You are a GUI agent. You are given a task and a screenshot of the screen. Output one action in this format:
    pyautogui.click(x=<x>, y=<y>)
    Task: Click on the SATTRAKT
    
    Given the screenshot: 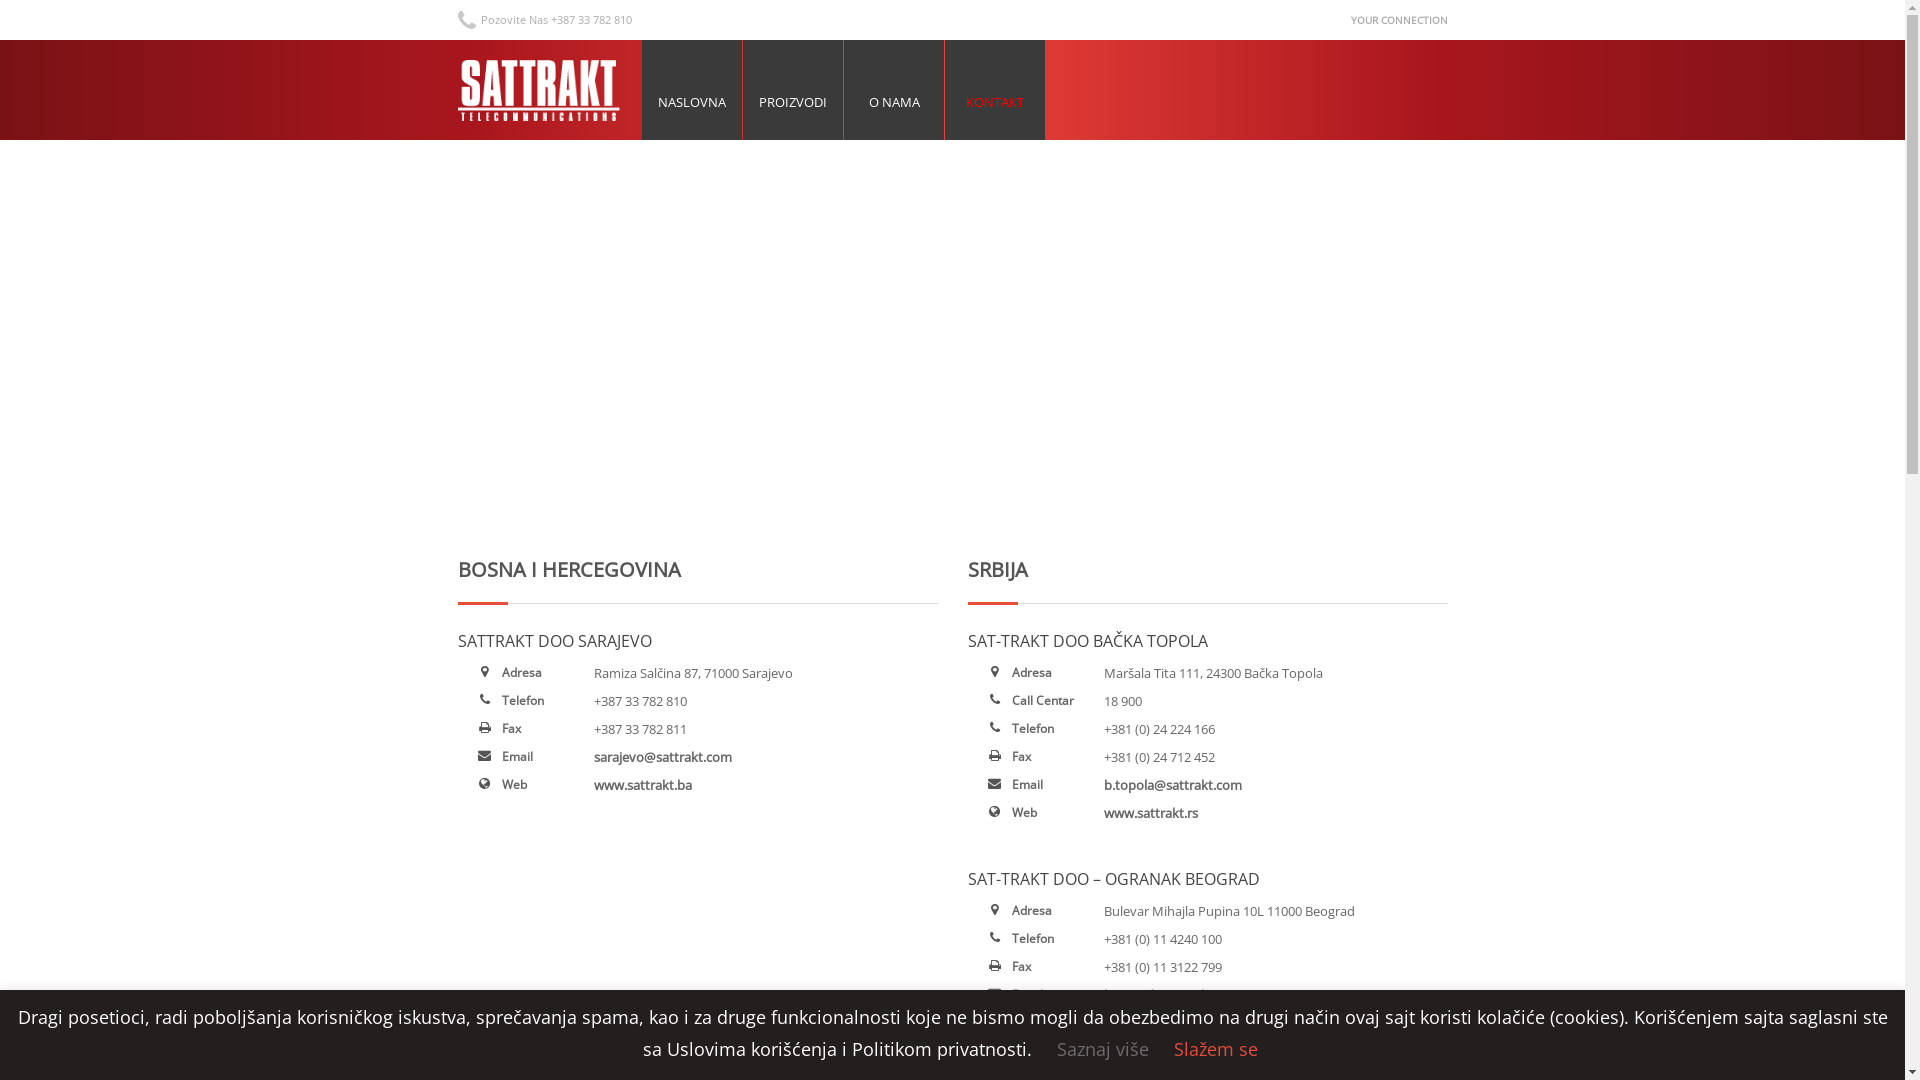 What is the action you would take?
    pyautogui.click(x=543, y=90)
    